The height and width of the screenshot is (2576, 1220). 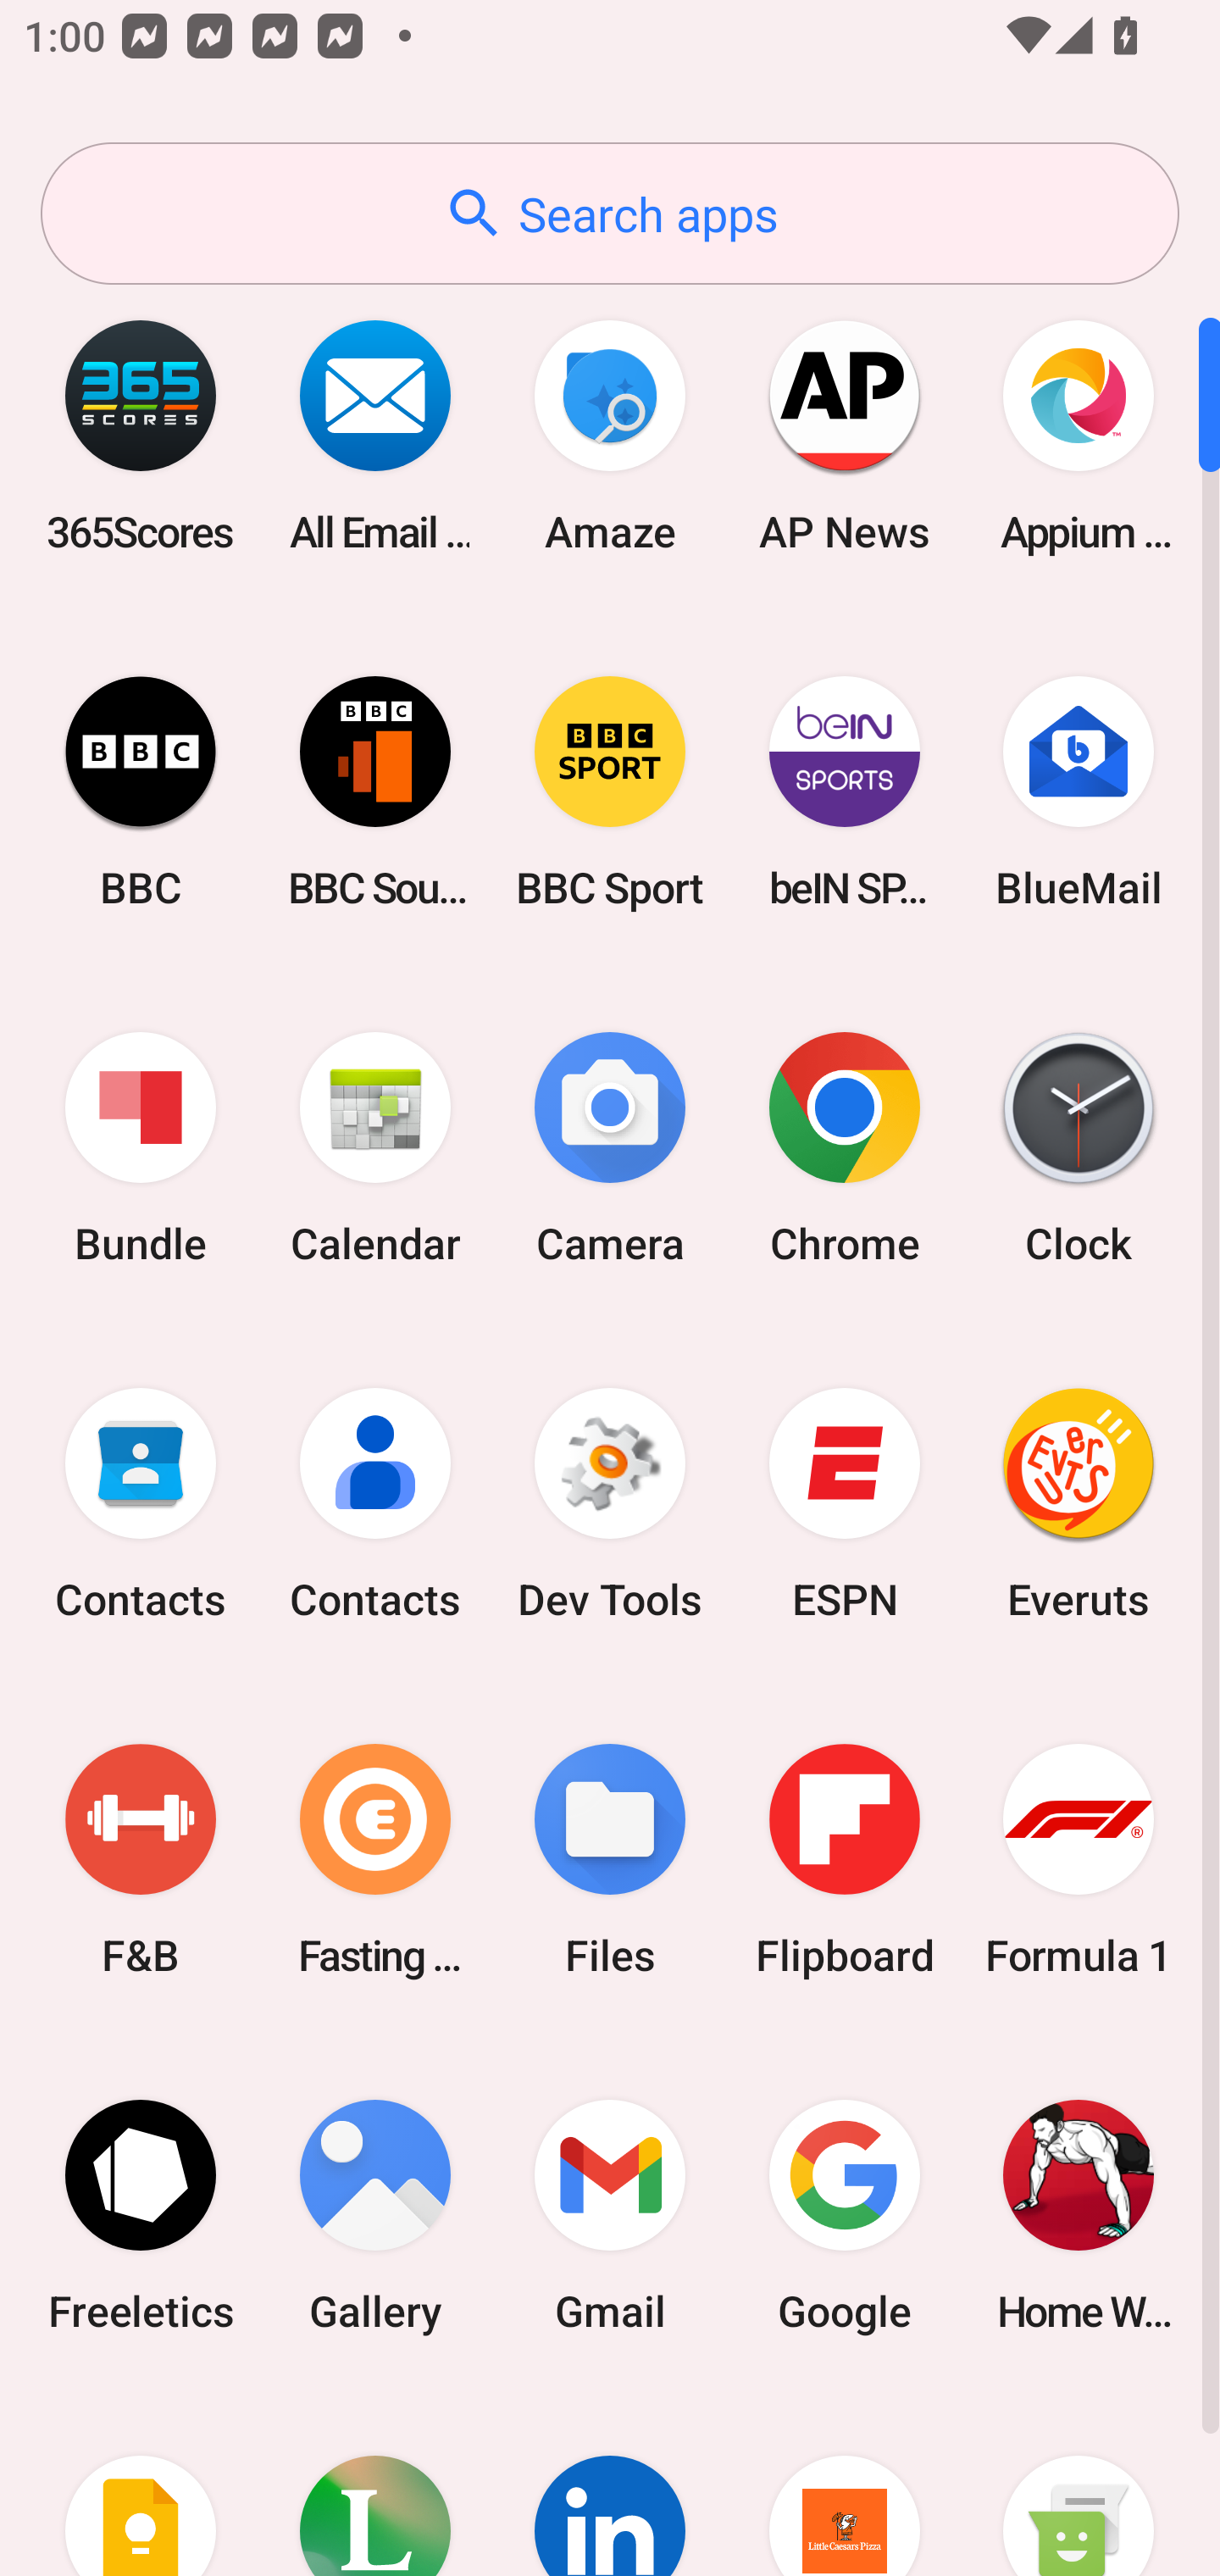 I want to click on Calendar, so click(x=375, y=1149).